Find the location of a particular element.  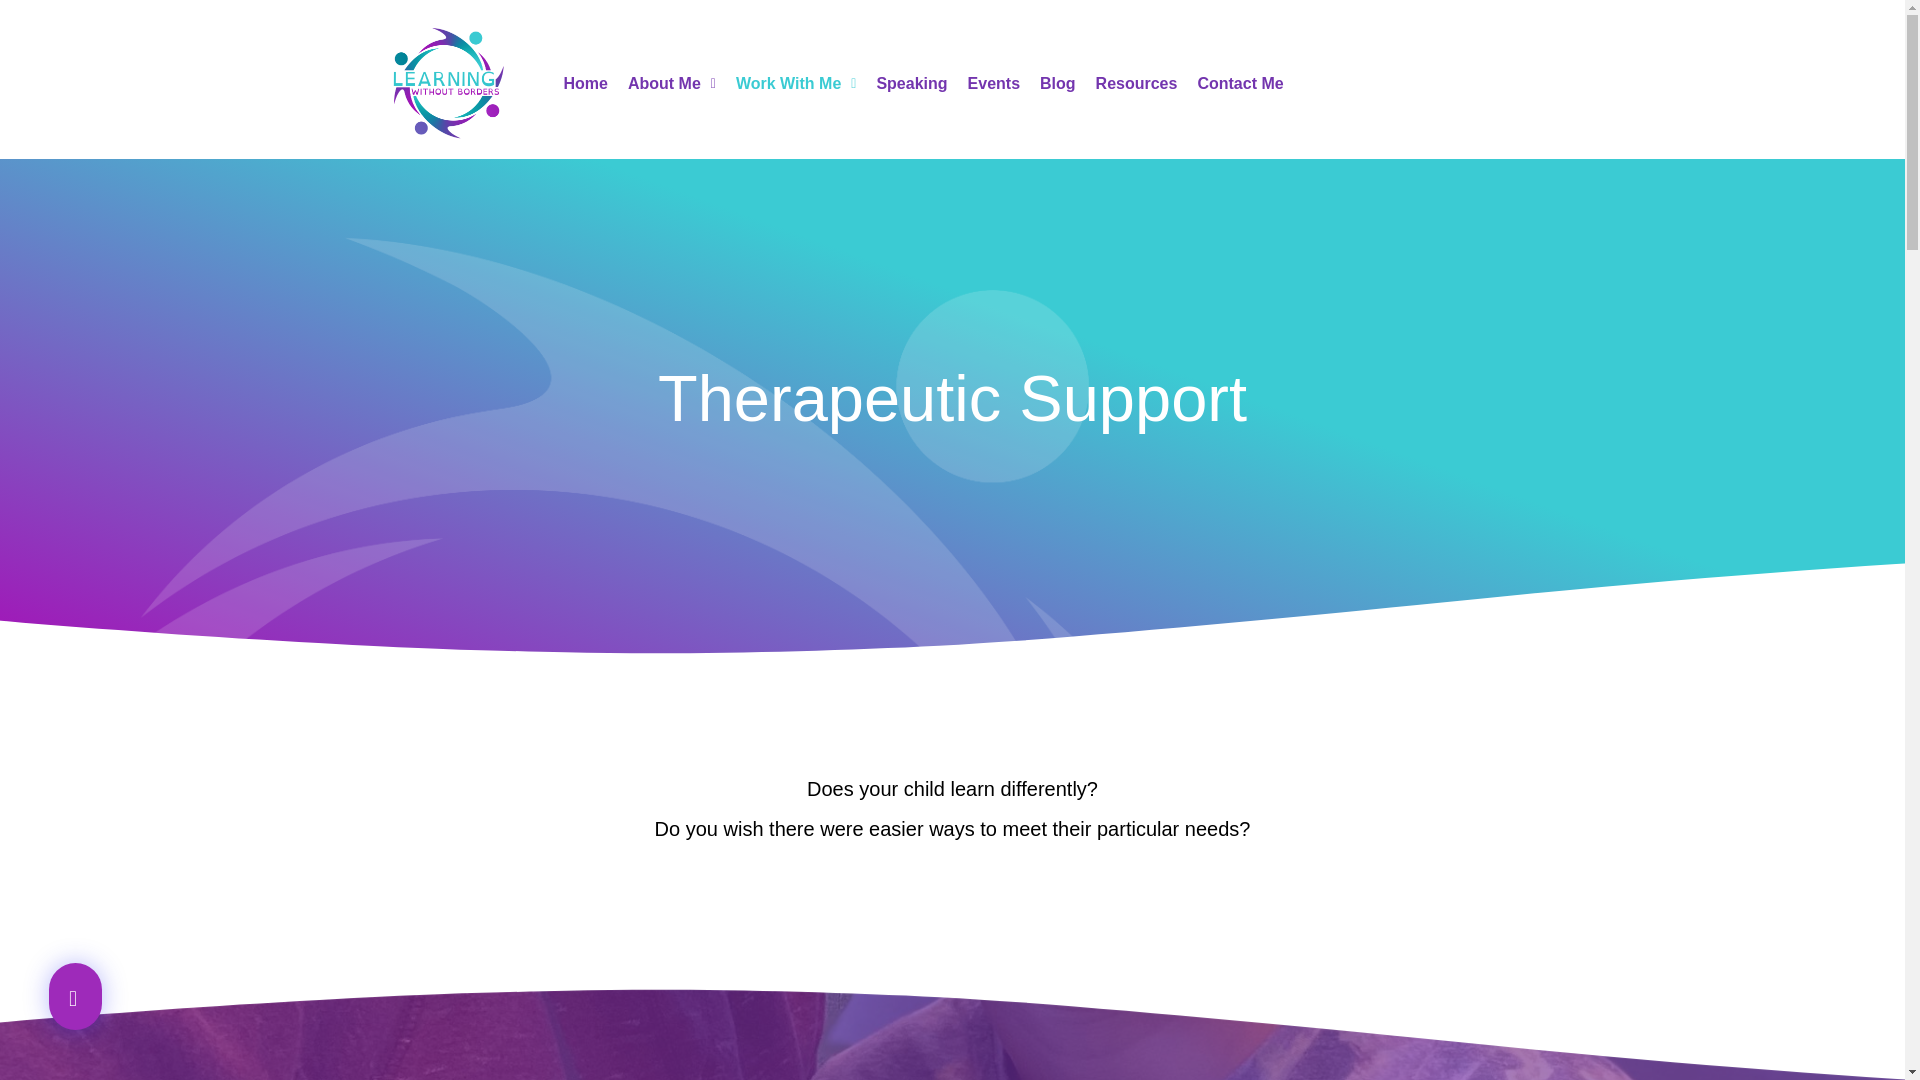

Resources is located at coordinates (1137, 84).